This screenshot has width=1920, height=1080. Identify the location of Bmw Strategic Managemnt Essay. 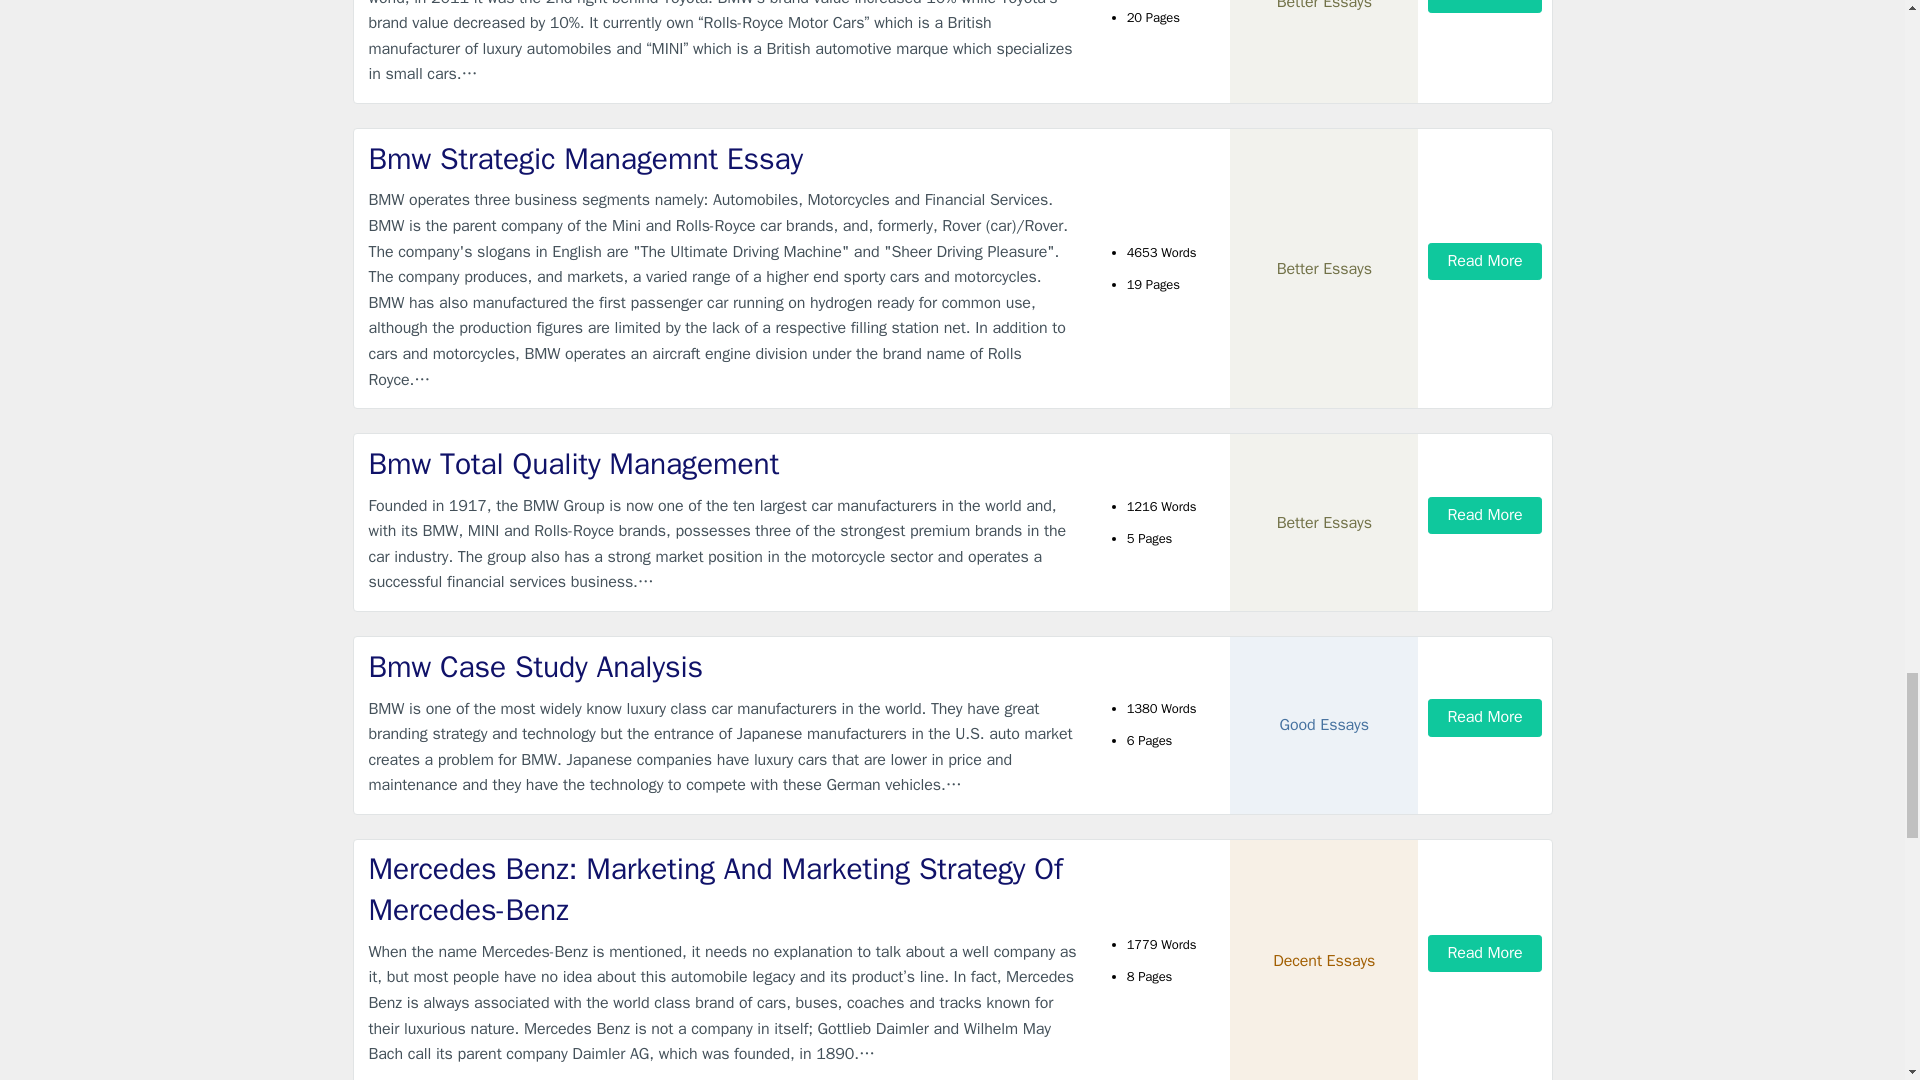
(724, 160).